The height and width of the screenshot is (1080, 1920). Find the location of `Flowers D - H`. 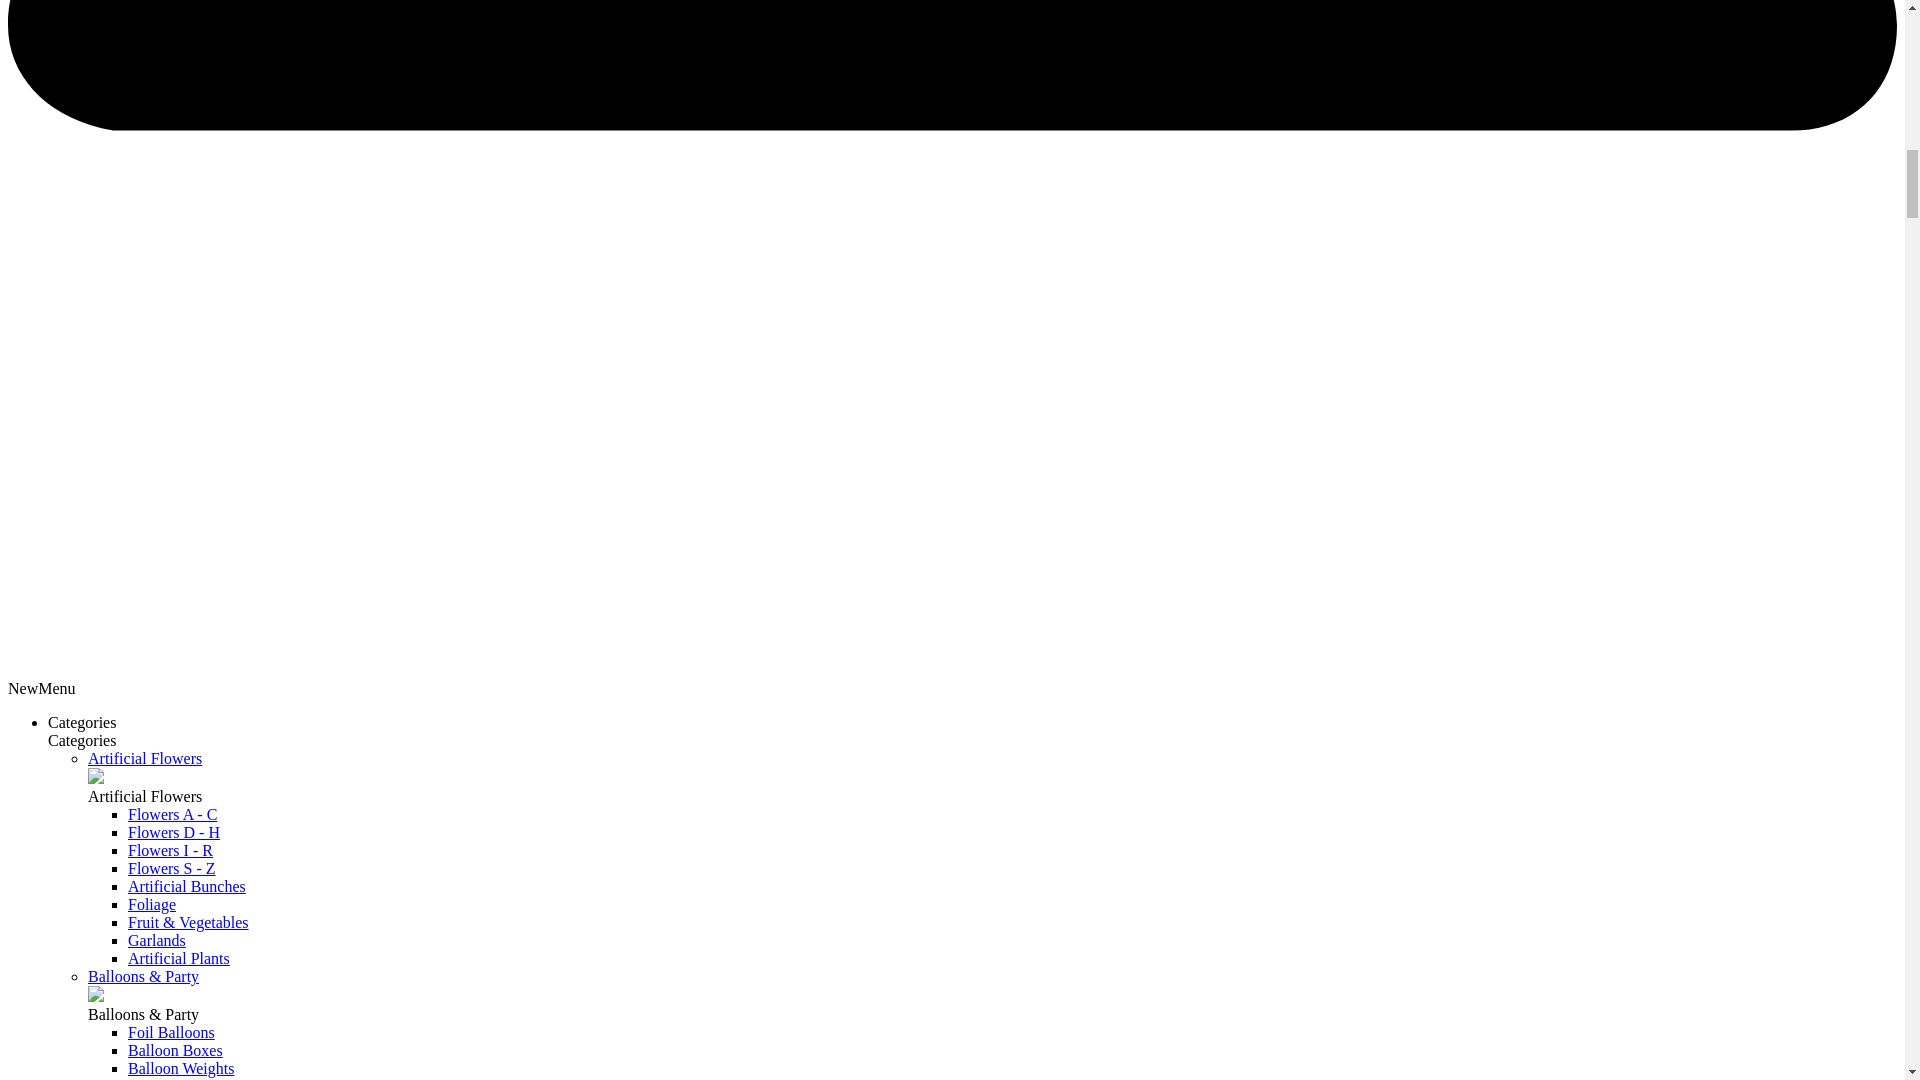

Flowers D - H is located at coordinates (174, 832).